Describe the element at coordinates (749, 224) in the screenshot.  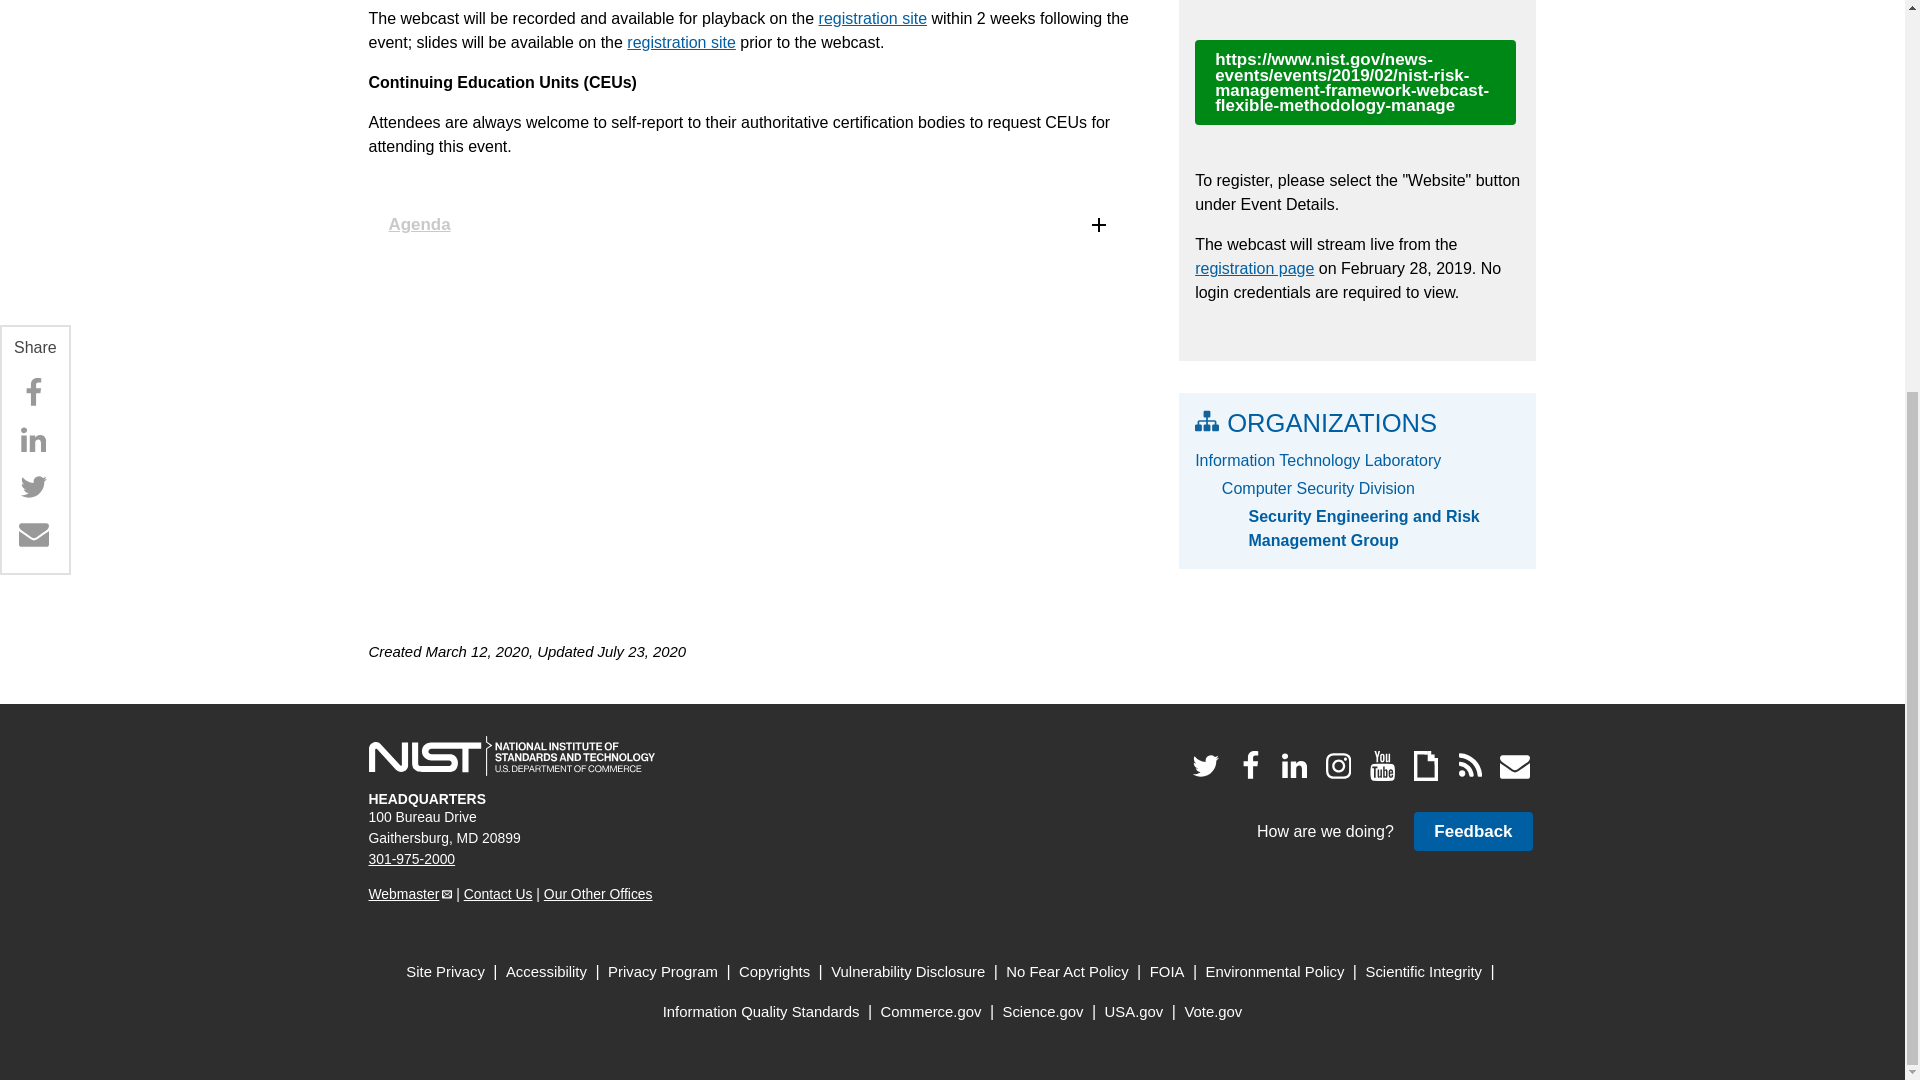
I see `Agenda` at that location.